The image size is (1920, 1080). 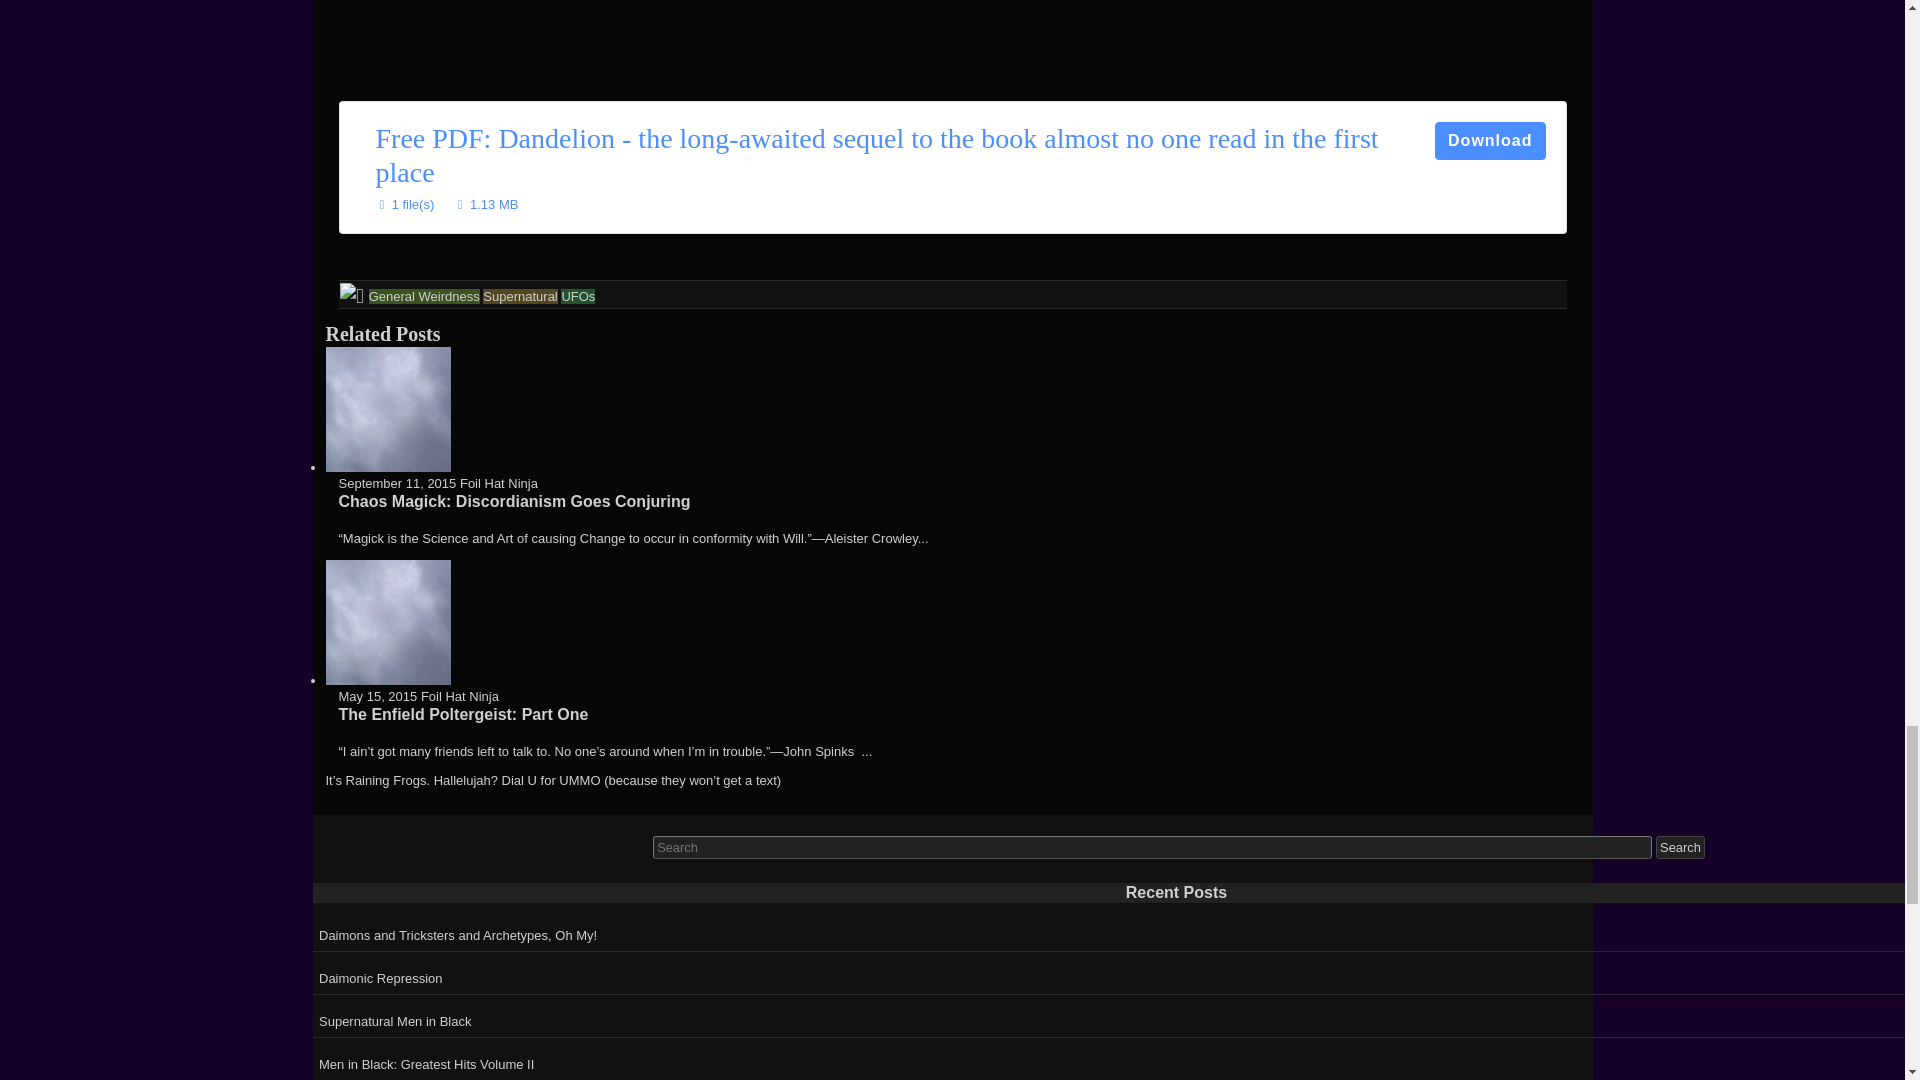 I want to click on Daimonic Repression, so click(x=1116, y=975).